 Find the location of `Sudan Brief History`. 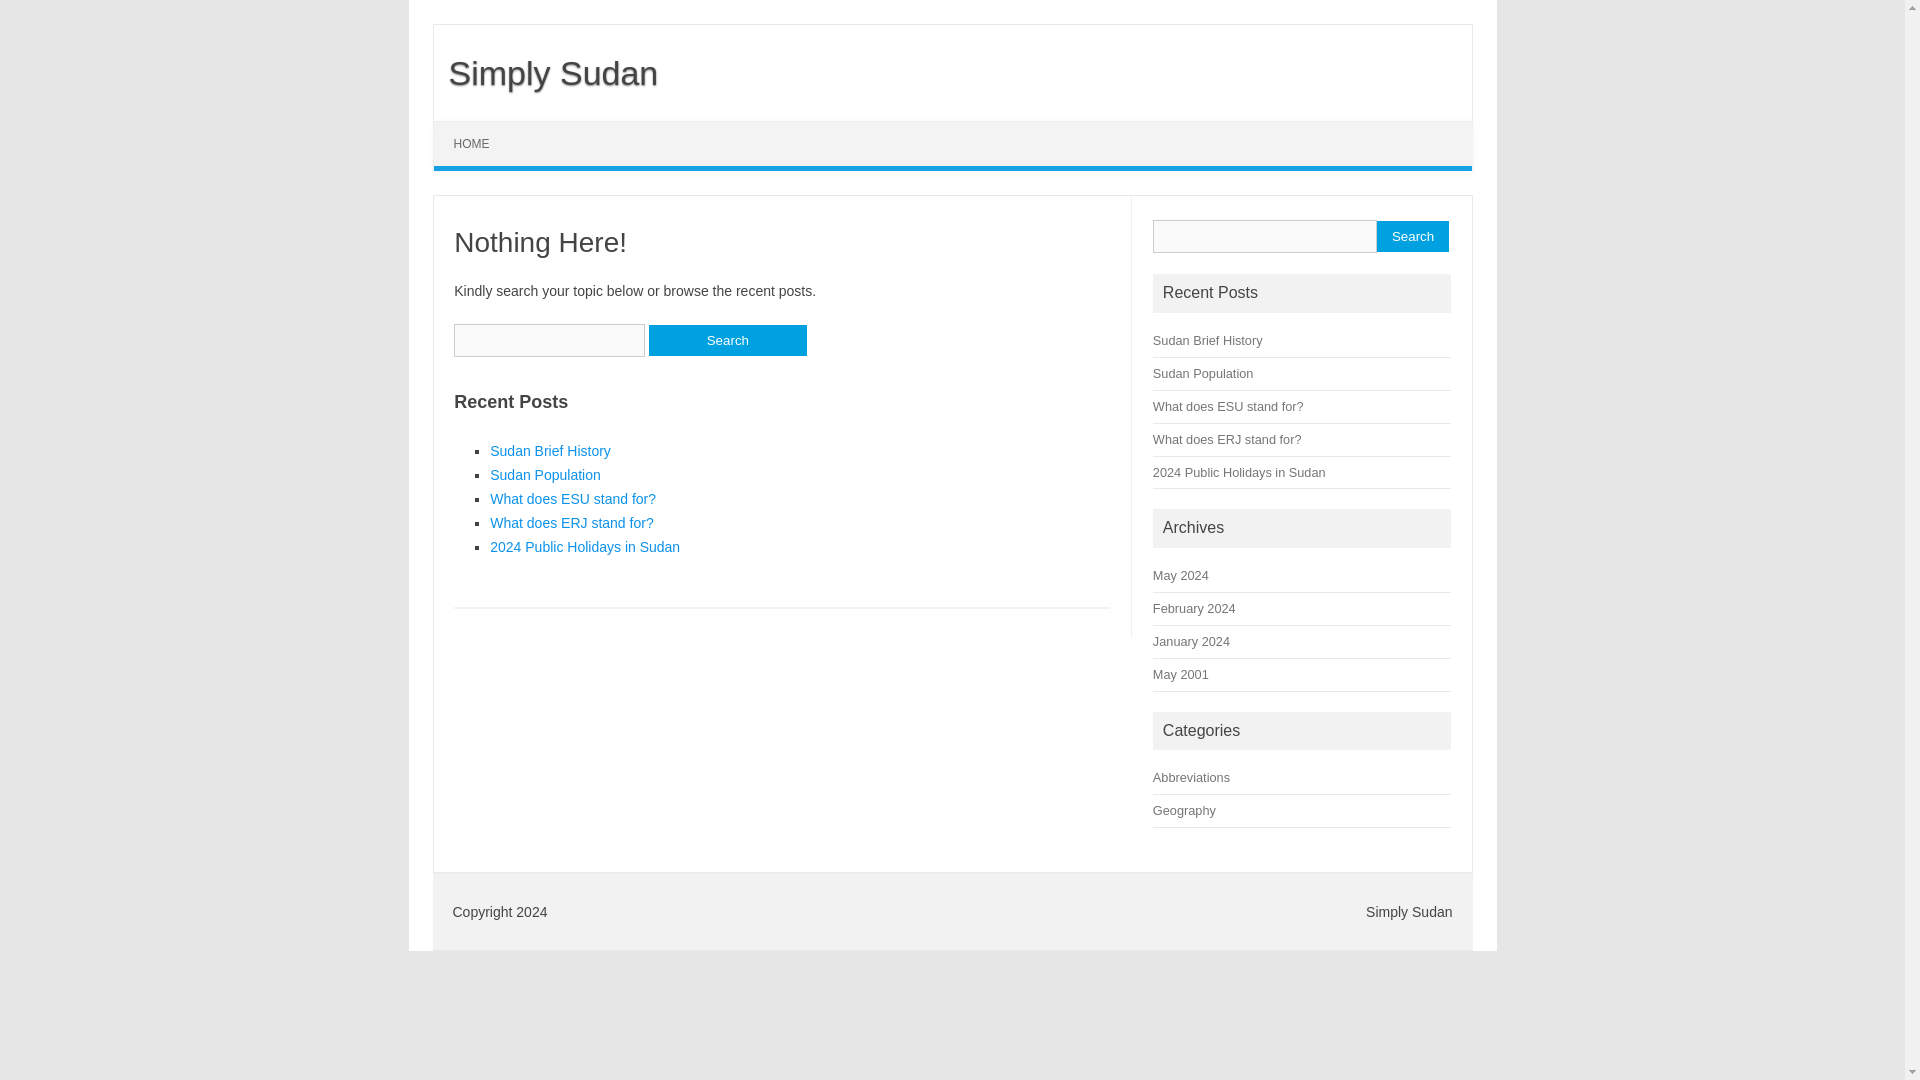

Sudan Brief History is located at coordinates (1208, 340).